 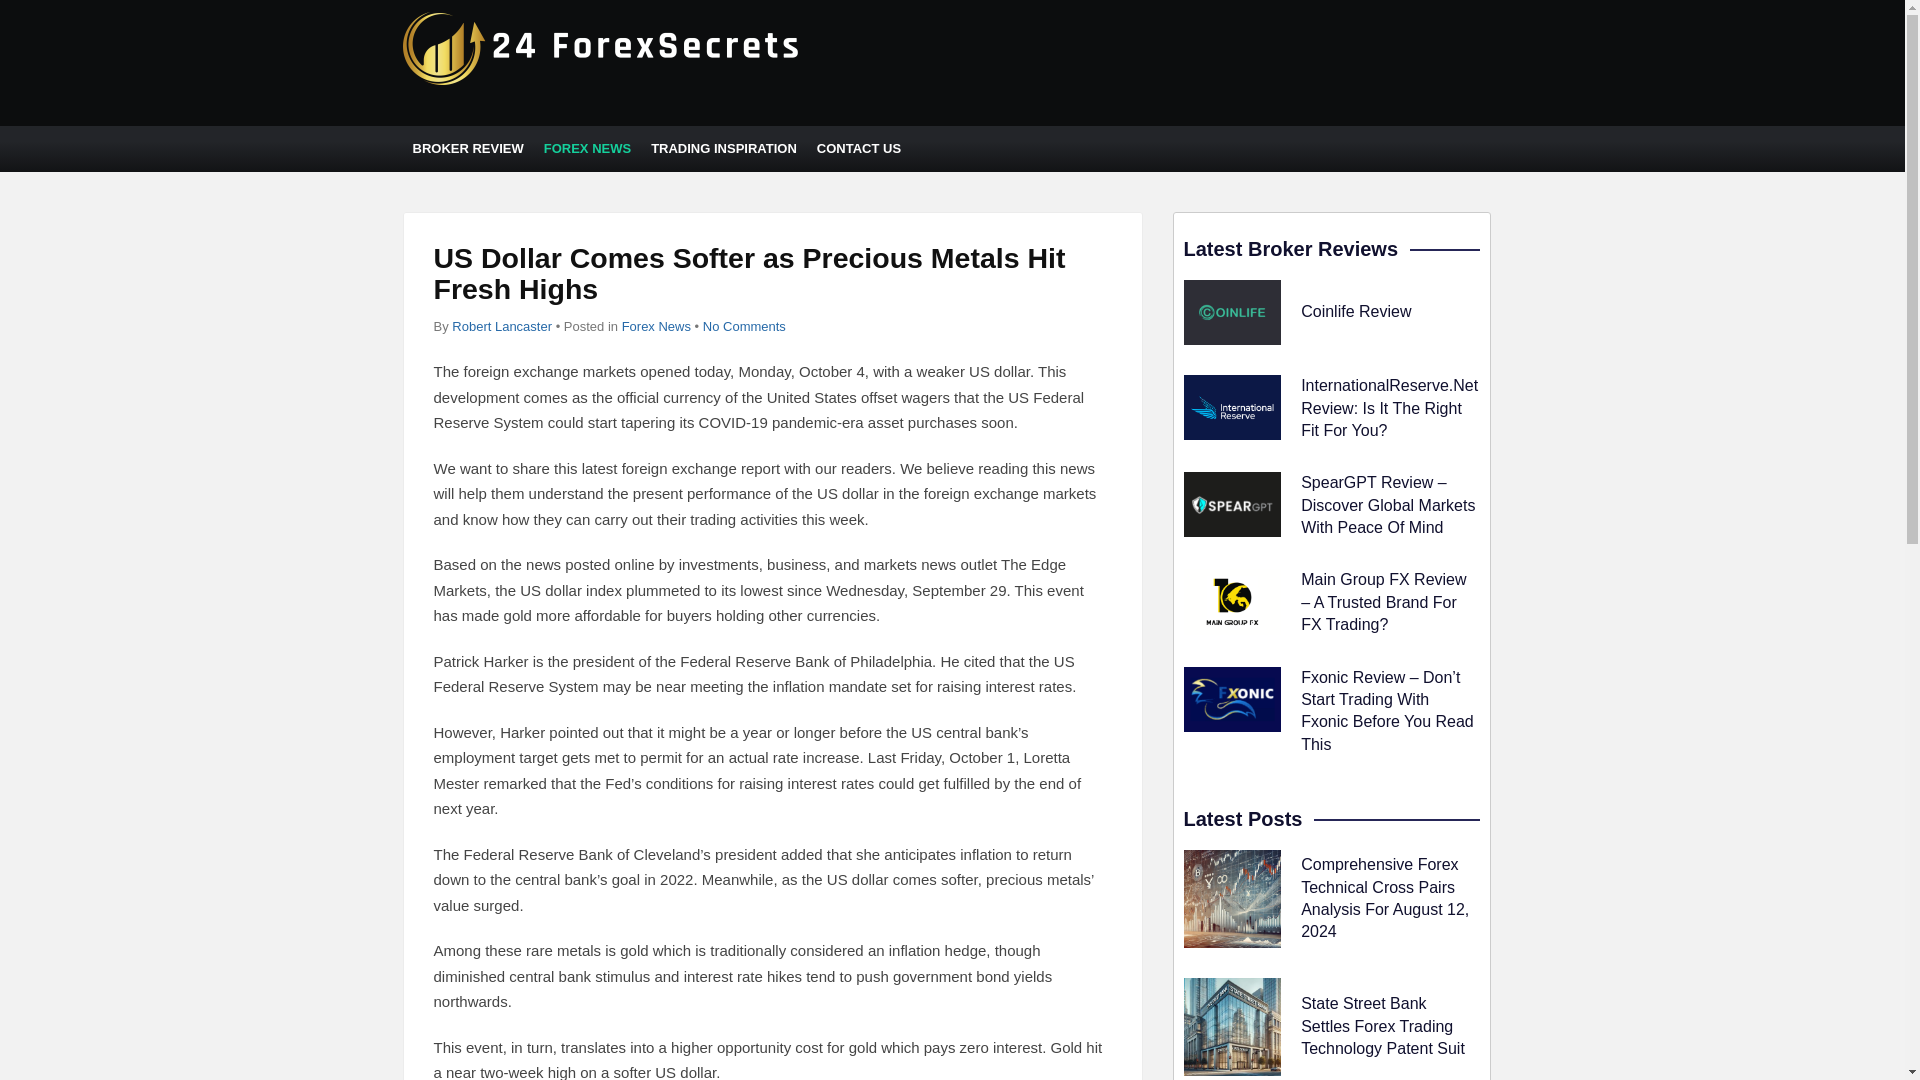 I want to click on BROKER REVIEW, so click(x=467, y=148).